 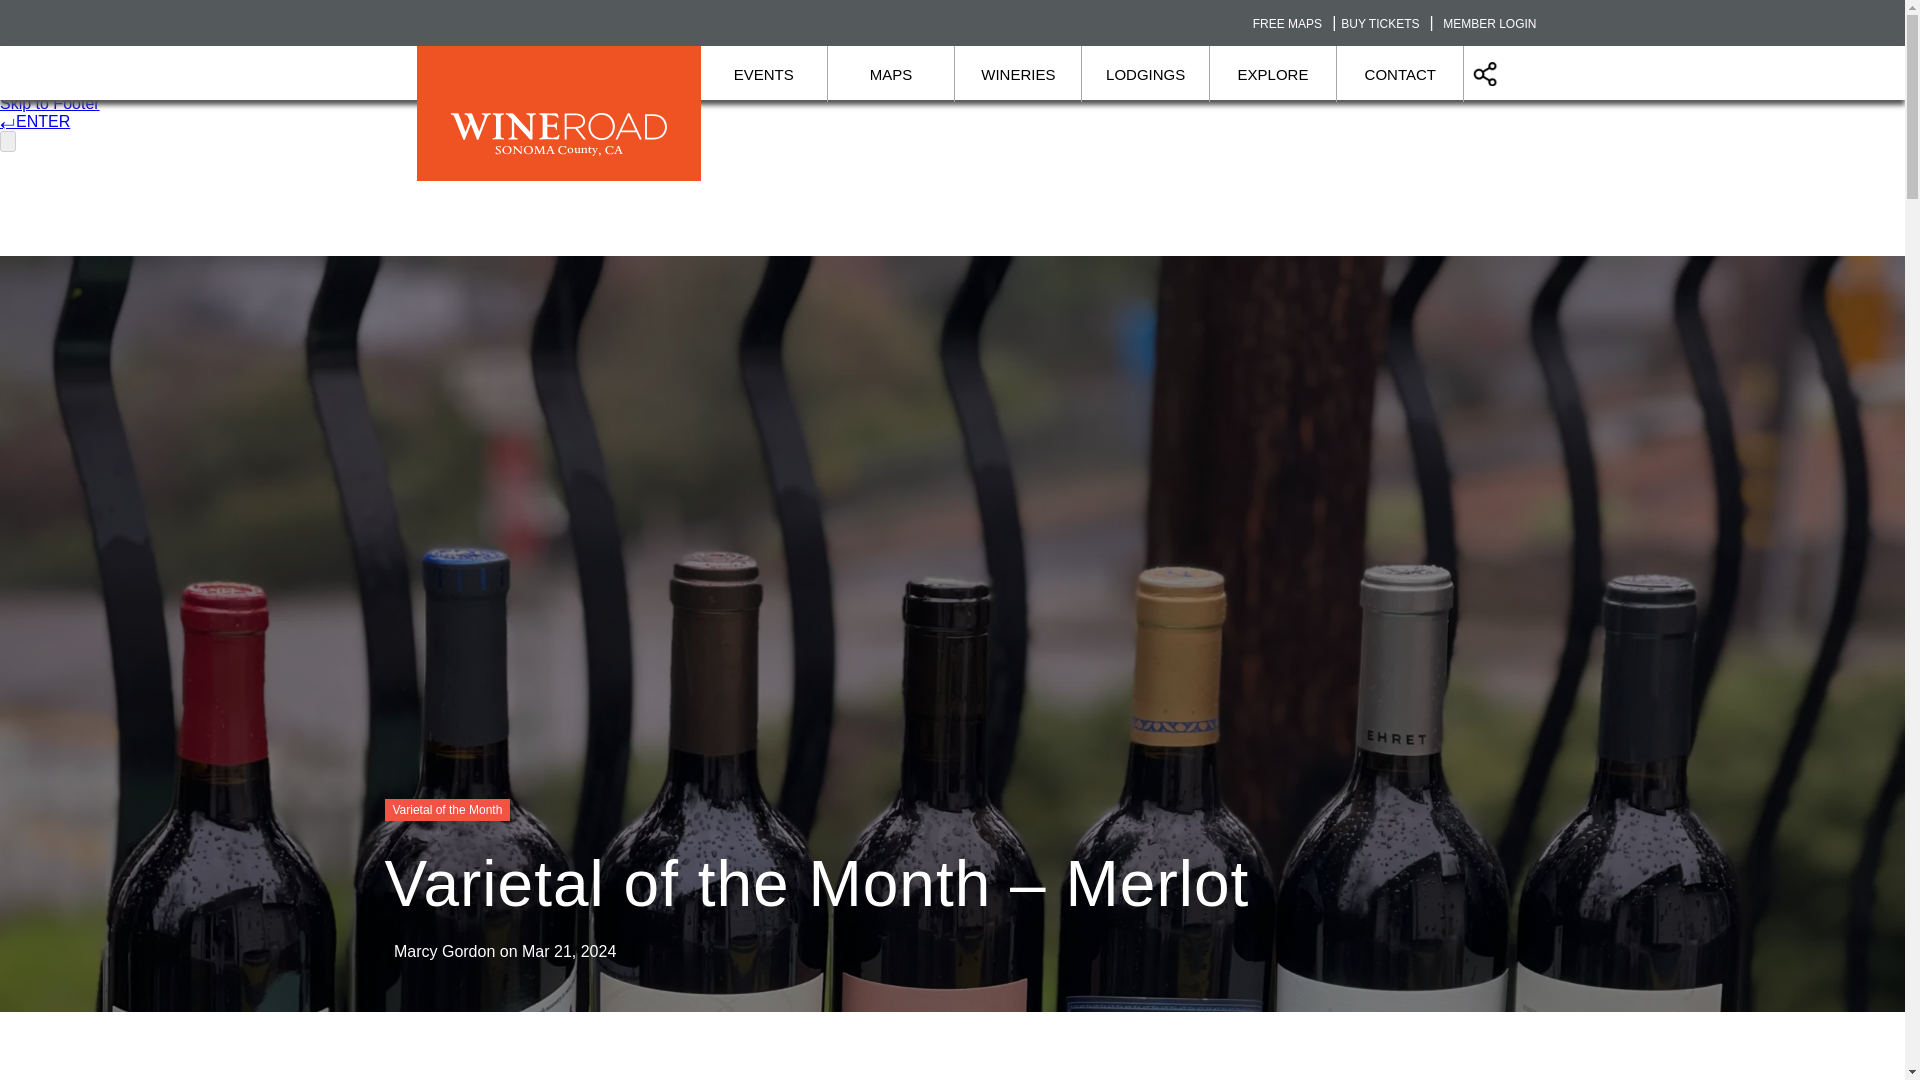 What do you see at coordinates (1146, 74) in the screenshot?
I see `LODGINGS` at bounding box center [1146, 74].